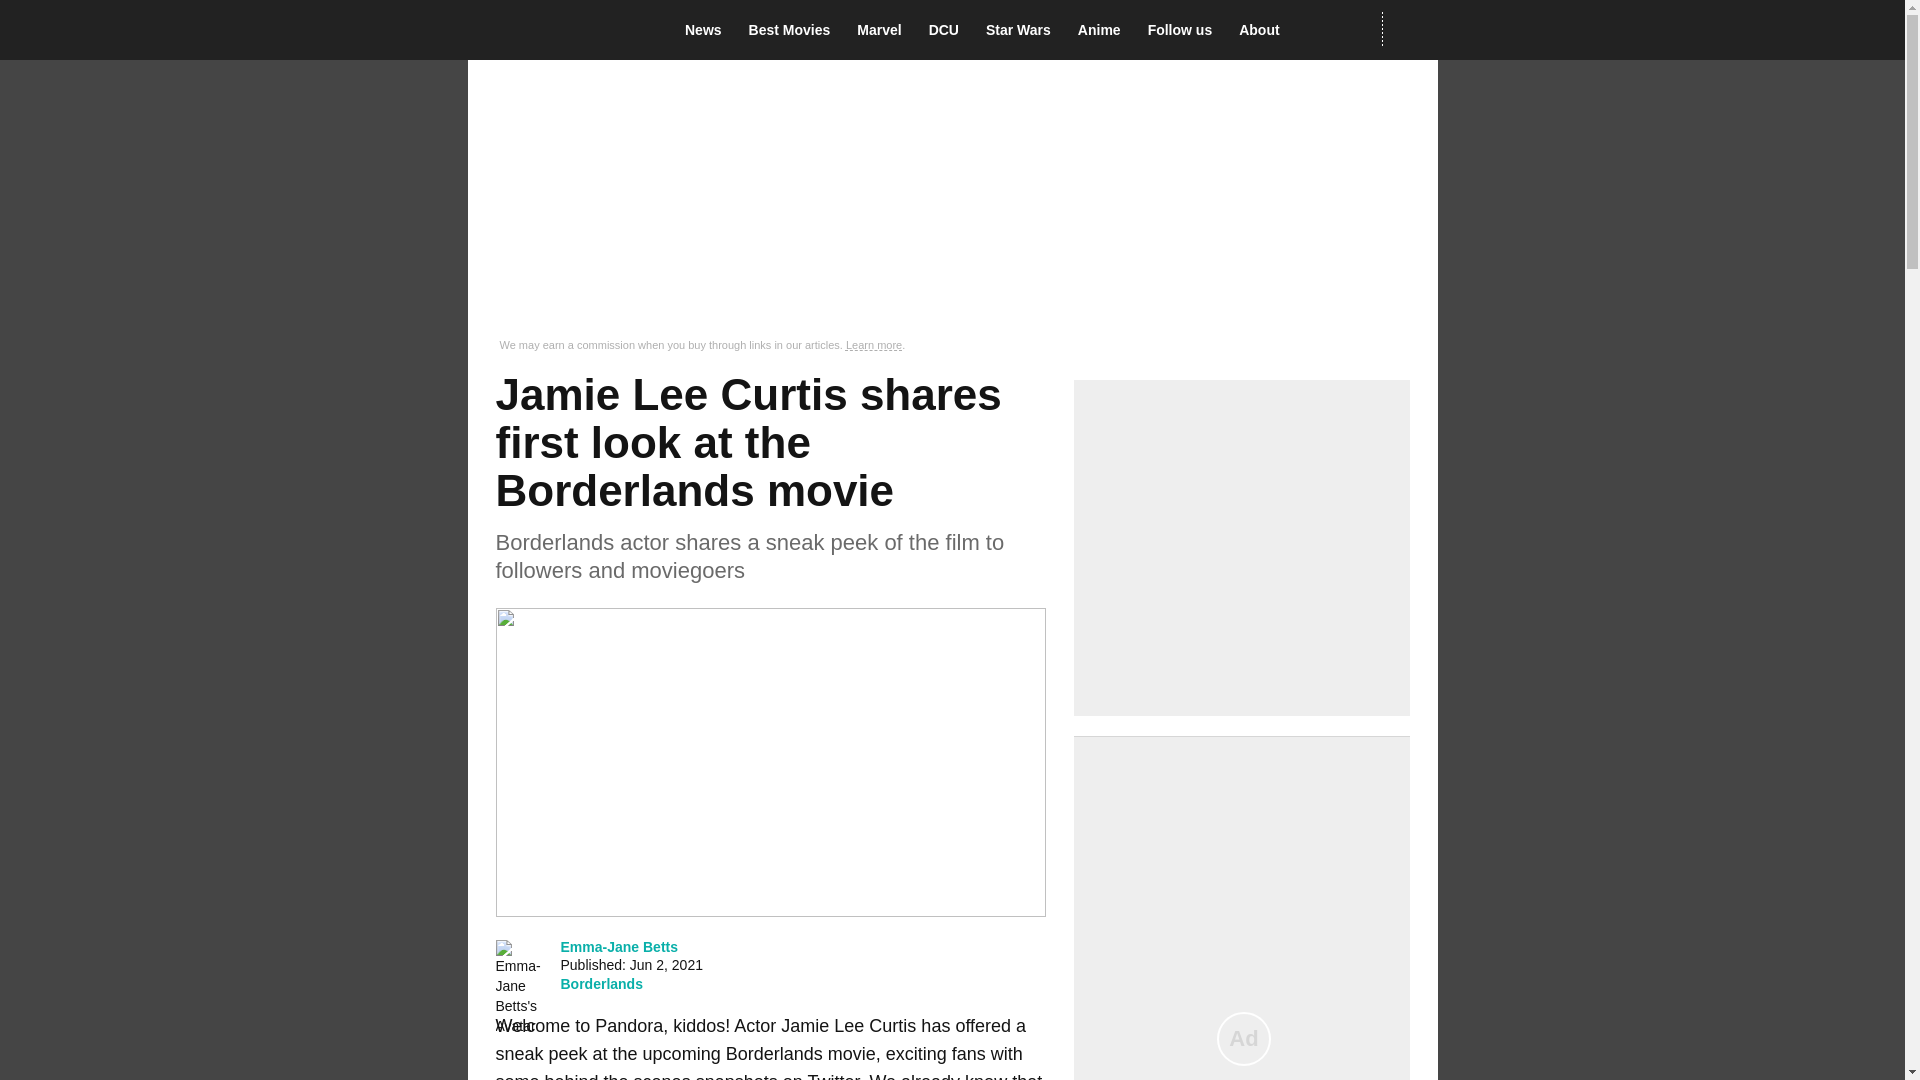 This screenshot has height=1080, width=1920. I want to click on Star Wars News, so click(1024, 30).